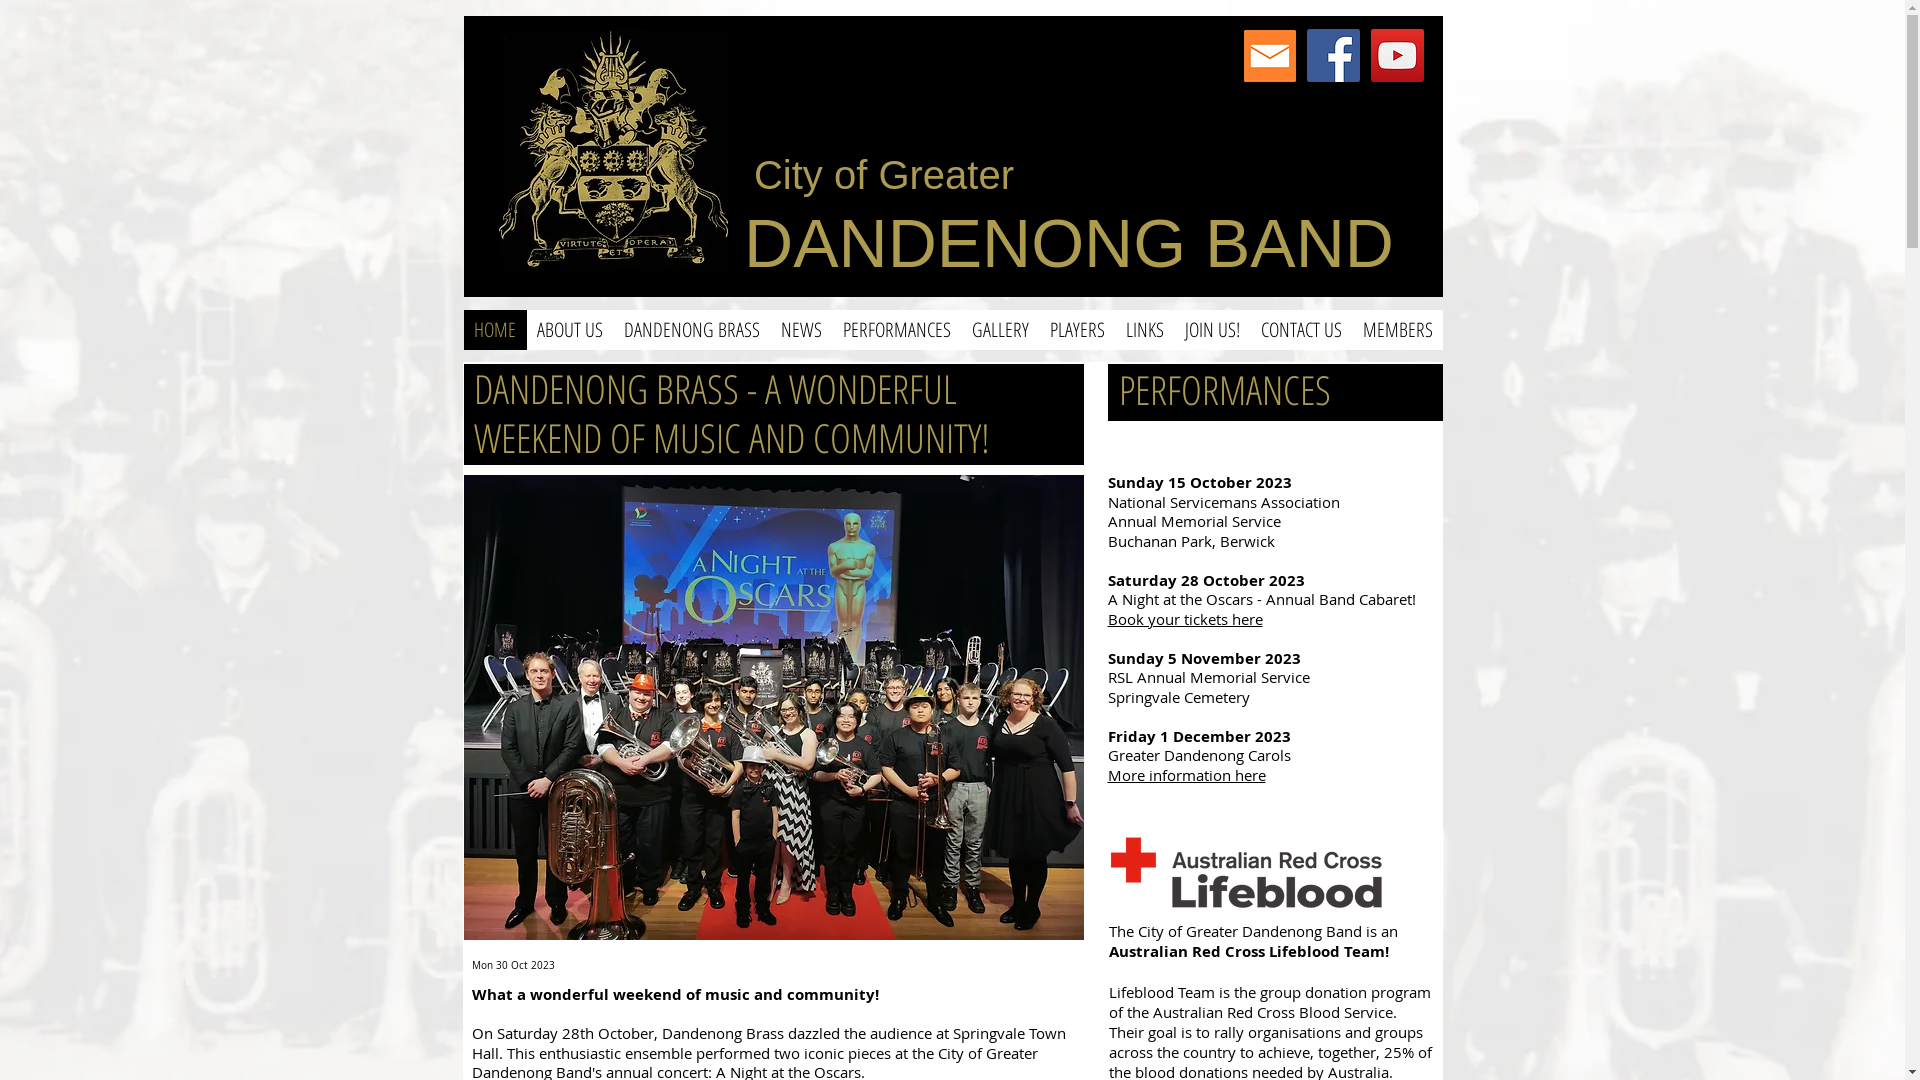  I want to click on JOIN US!, so click(1212, 330).